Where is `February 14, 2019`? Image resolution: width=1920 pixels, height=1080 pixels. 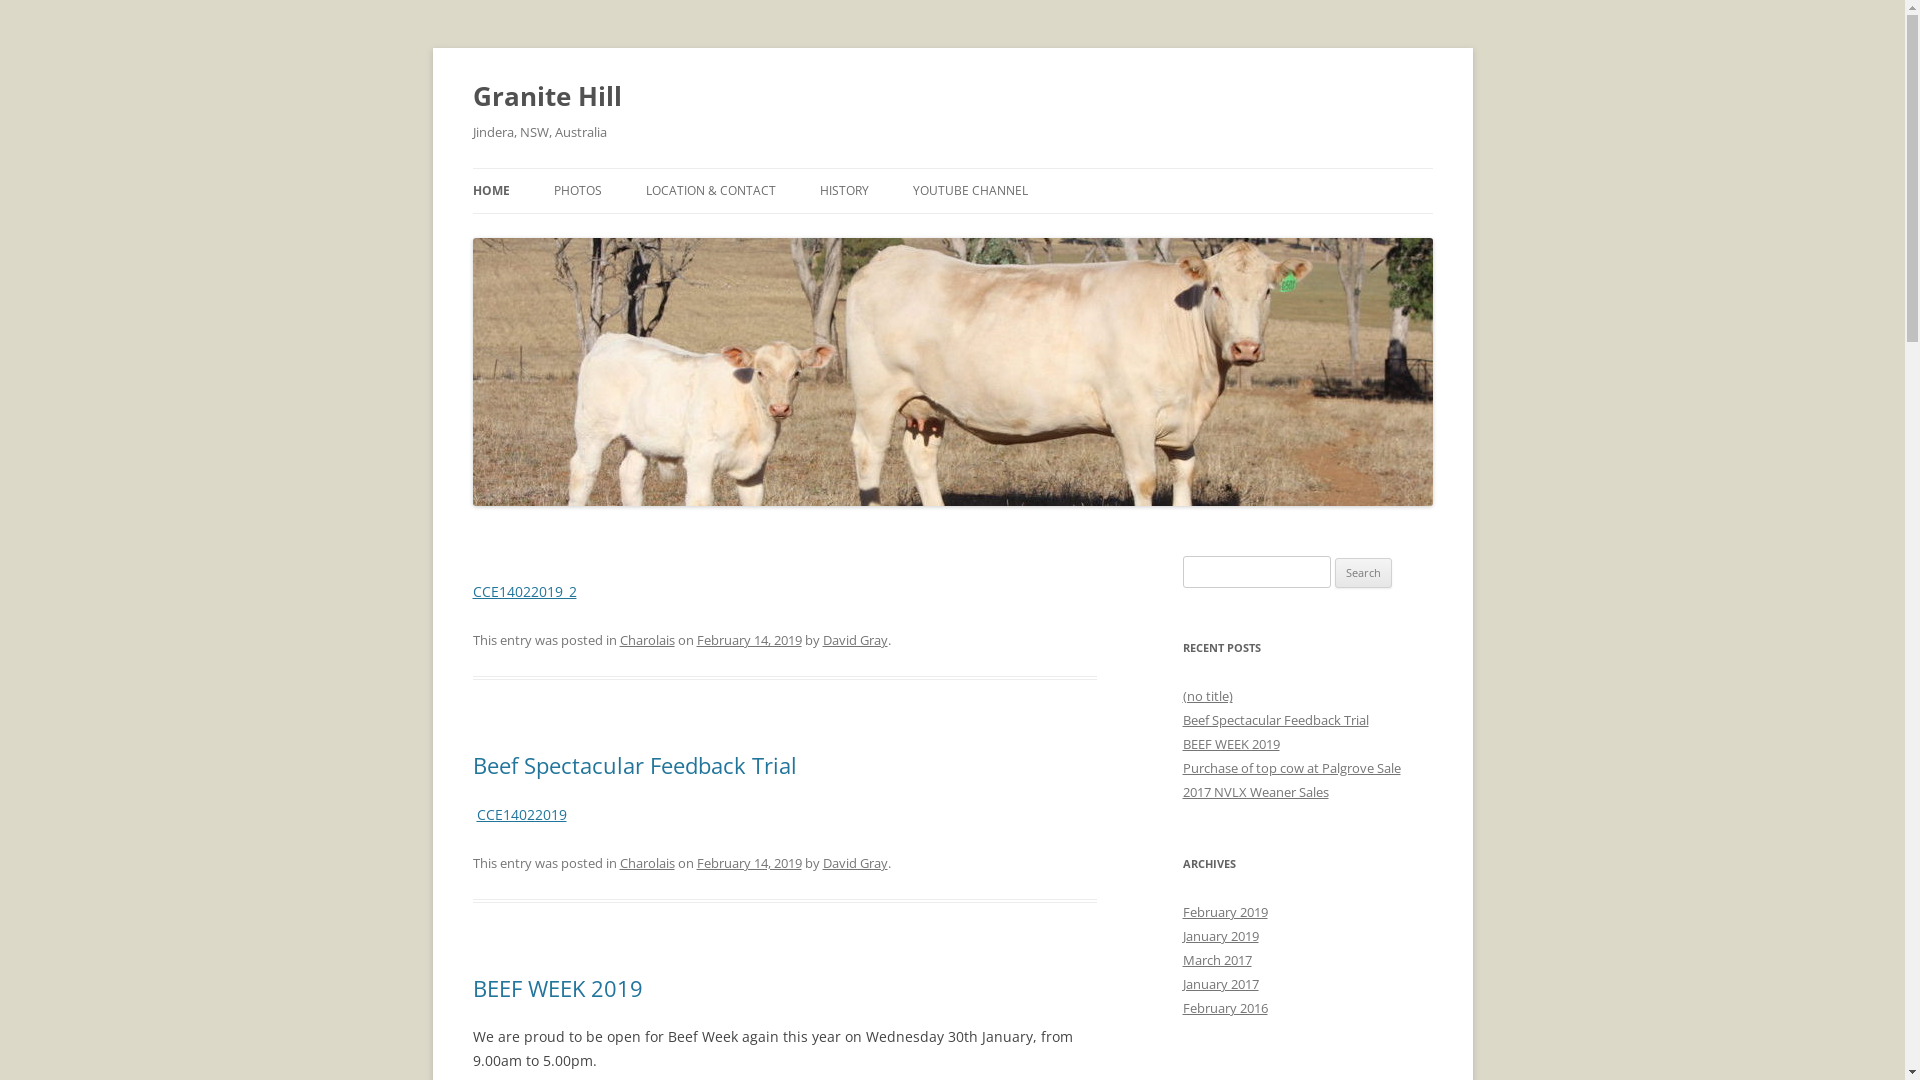 February 14, 2019 is located at coordinates (748, 863).